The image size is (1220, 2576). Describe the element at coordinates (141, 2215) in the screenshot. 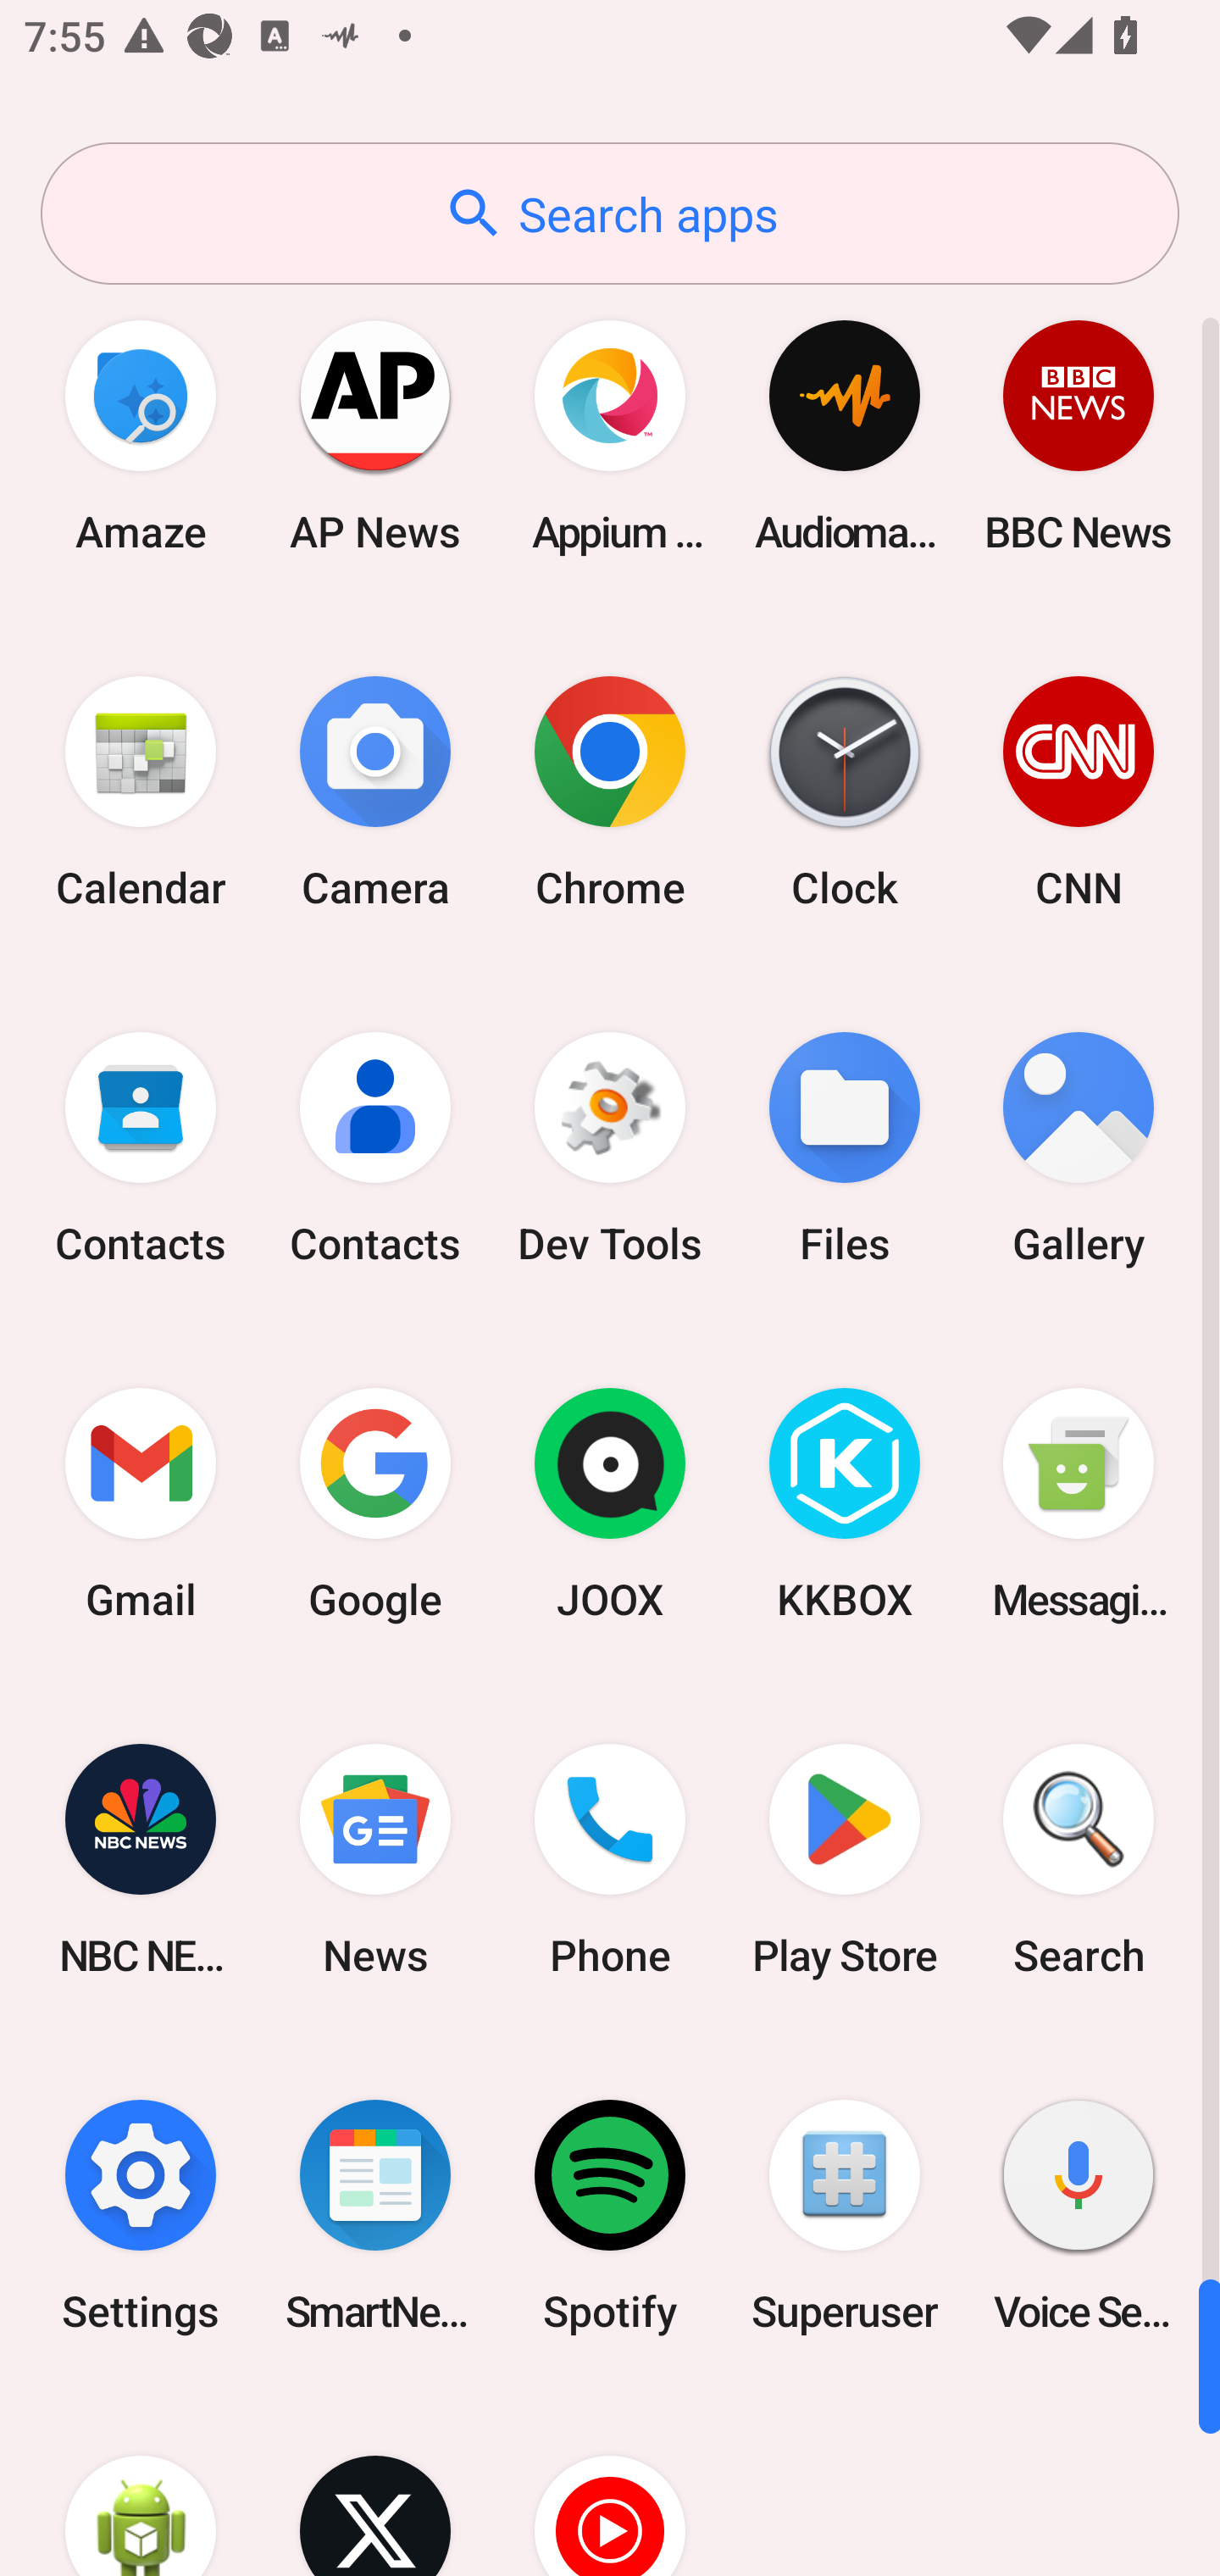

I see `Settings` at that location.